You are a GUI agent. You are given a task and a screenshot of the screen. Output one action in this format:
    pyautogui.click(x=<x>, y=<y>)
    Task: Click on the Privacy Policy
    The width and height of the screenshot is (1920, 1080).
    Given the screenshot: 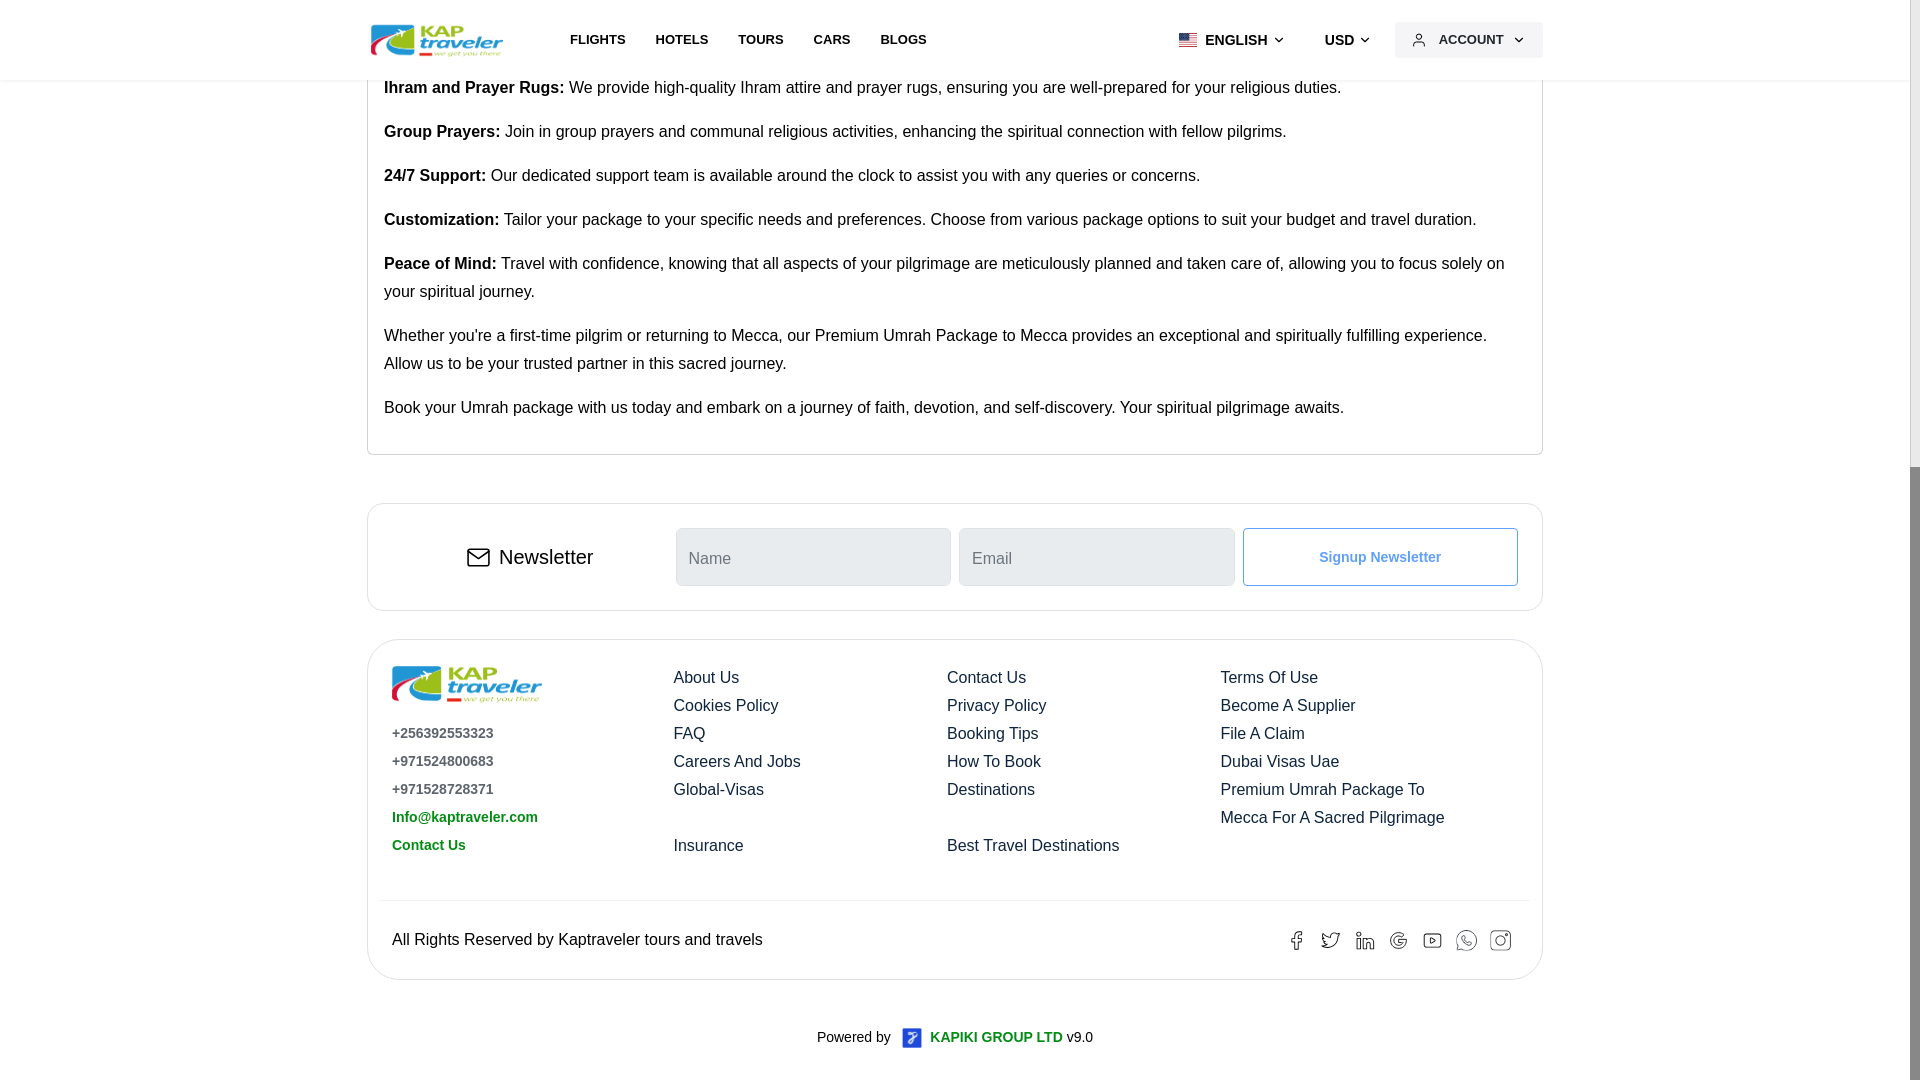 What is the action you would take?
    pyautogui.click(x=996, y=704)
    